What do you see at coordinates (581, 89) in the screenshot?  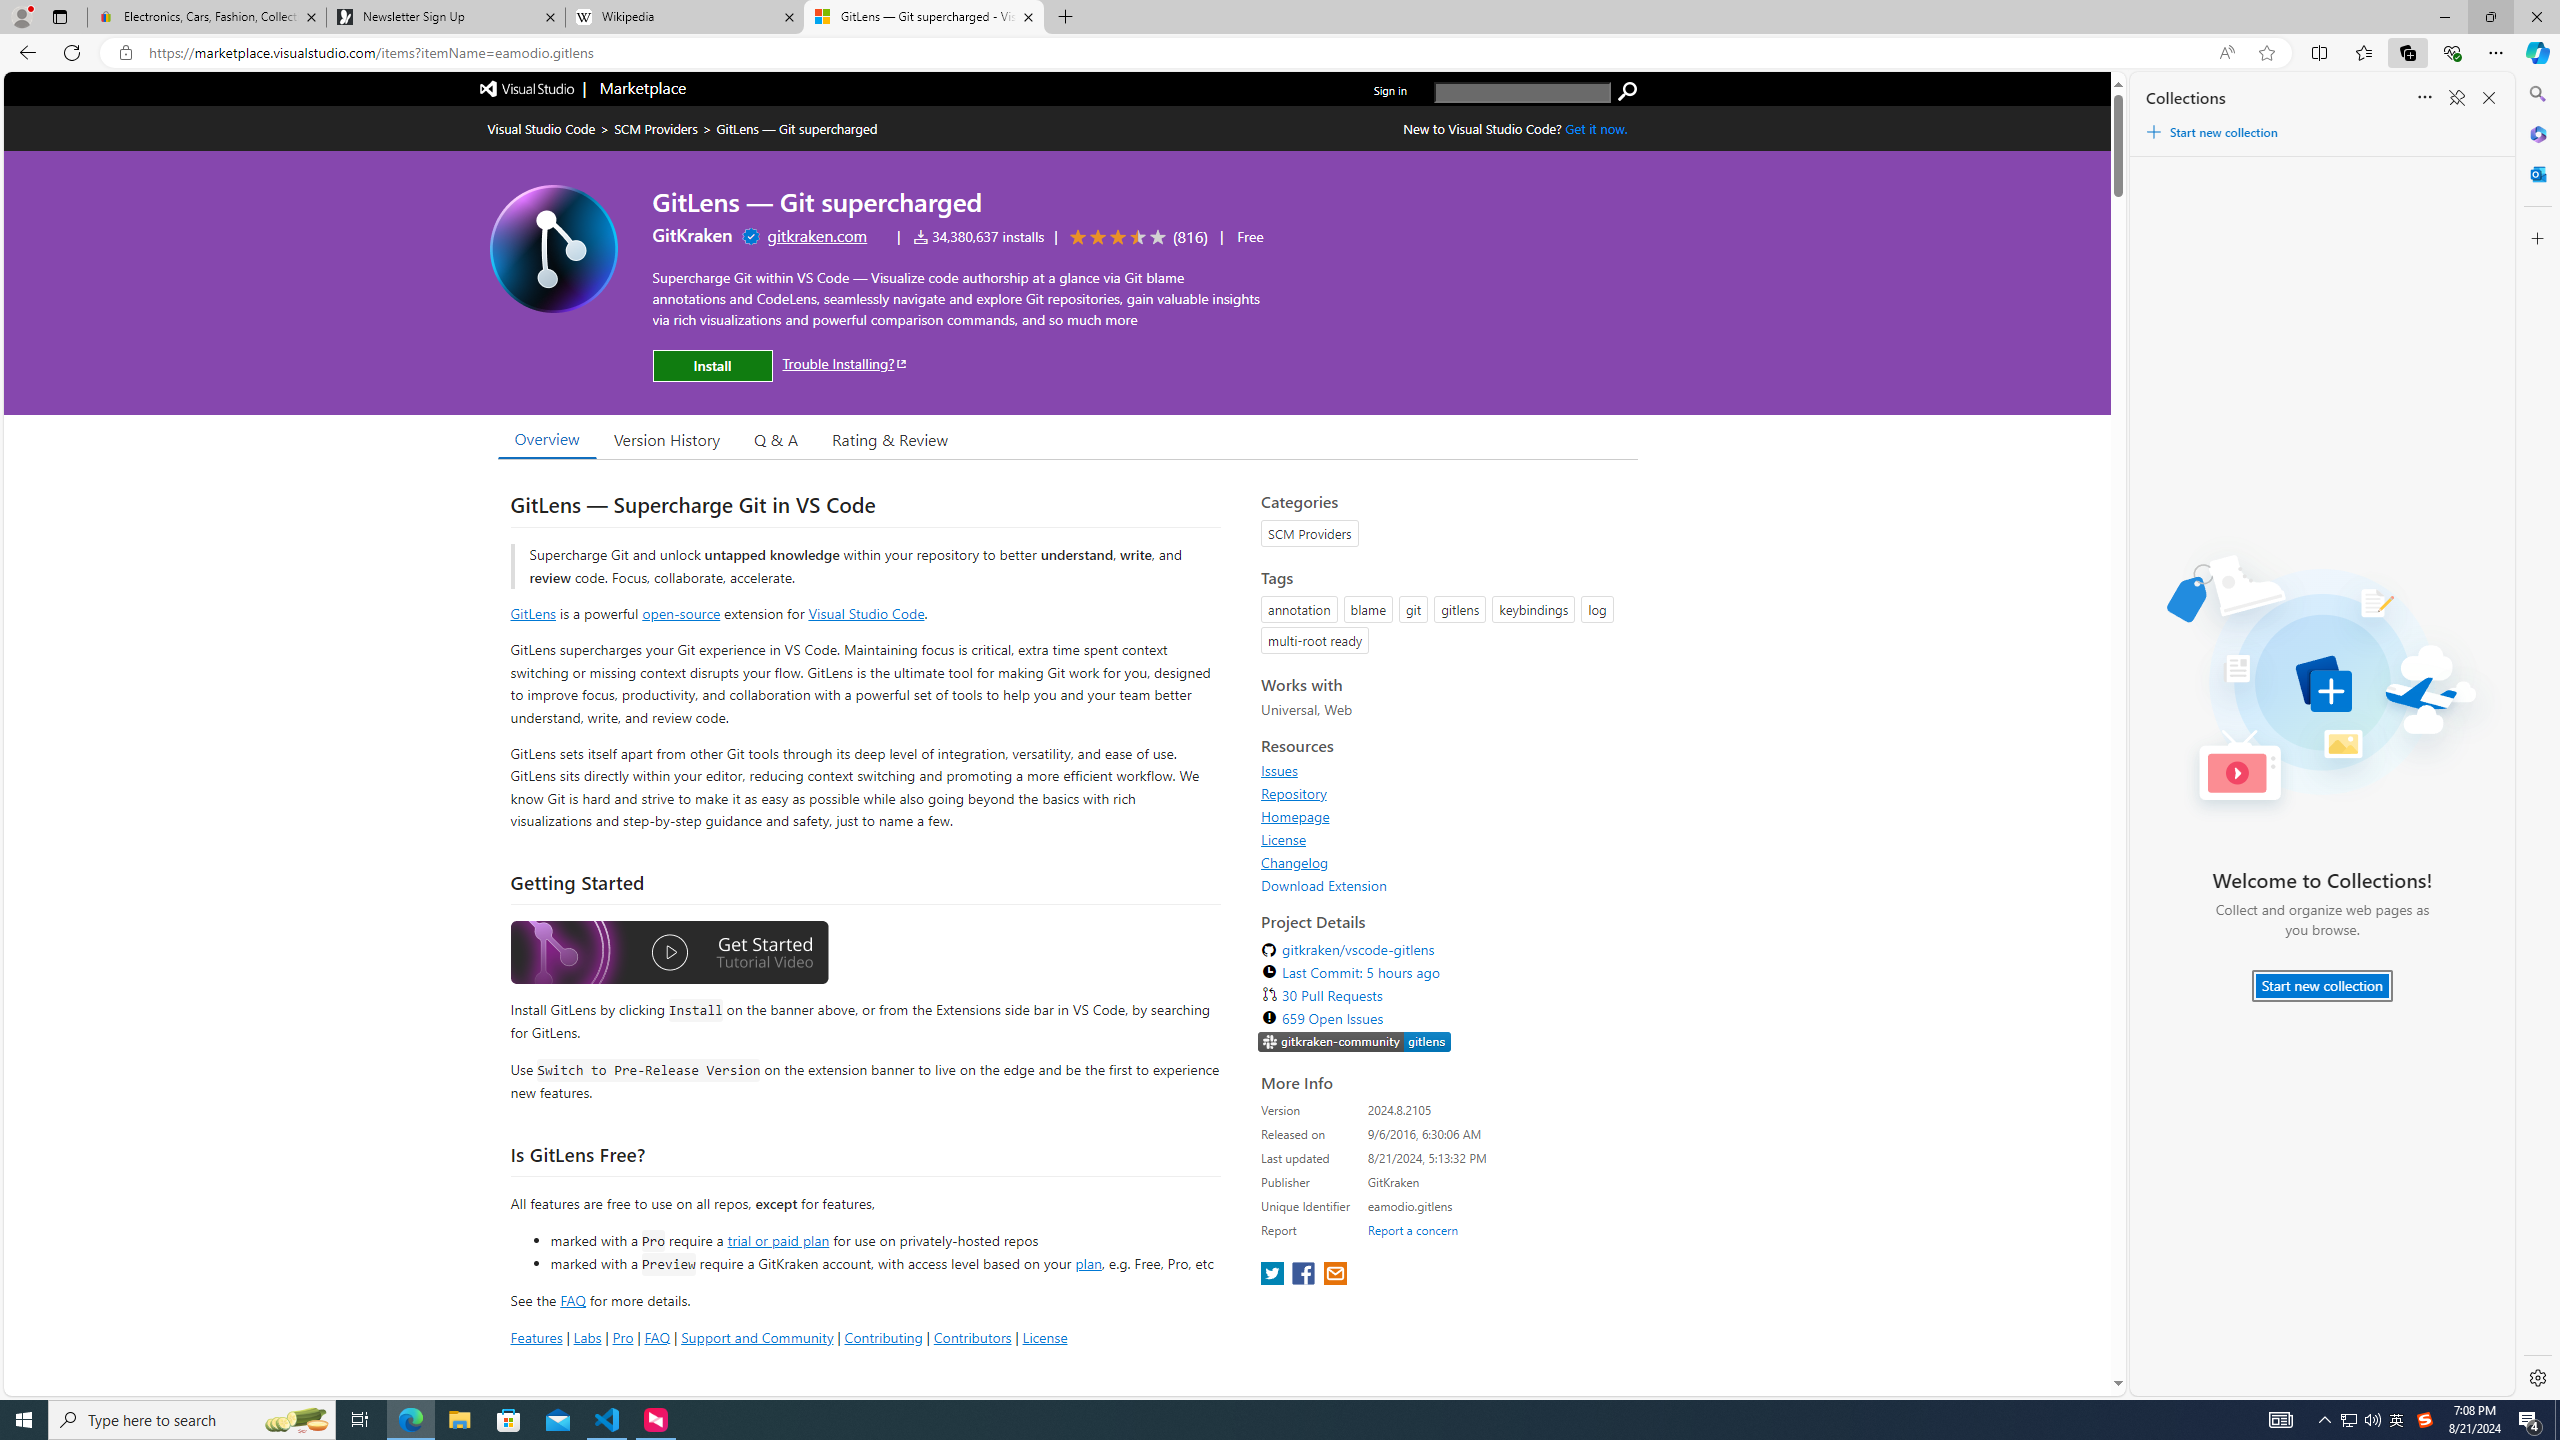 I see `Visual Studio logo Marketplace logo` at bounding box center [581, 89].